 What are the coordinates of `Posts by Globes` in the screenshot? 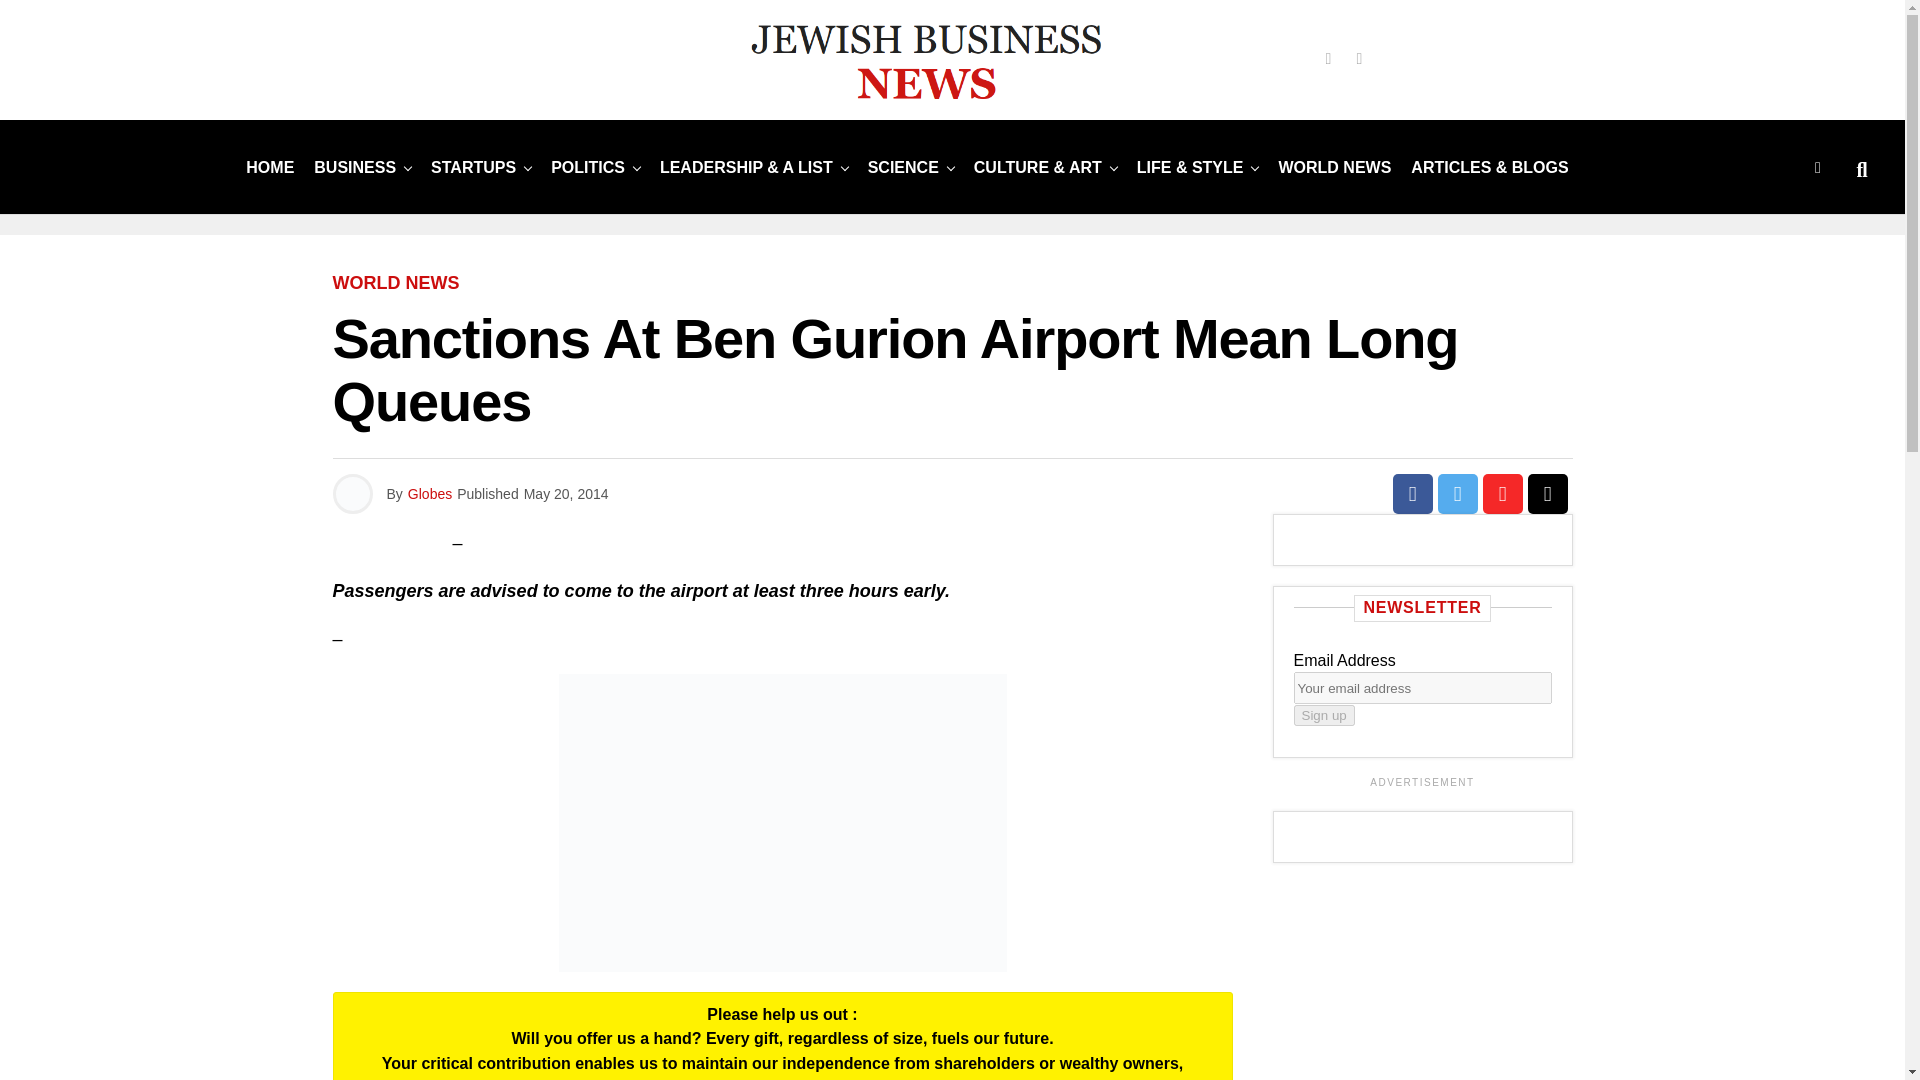 It's located at (429, 494).